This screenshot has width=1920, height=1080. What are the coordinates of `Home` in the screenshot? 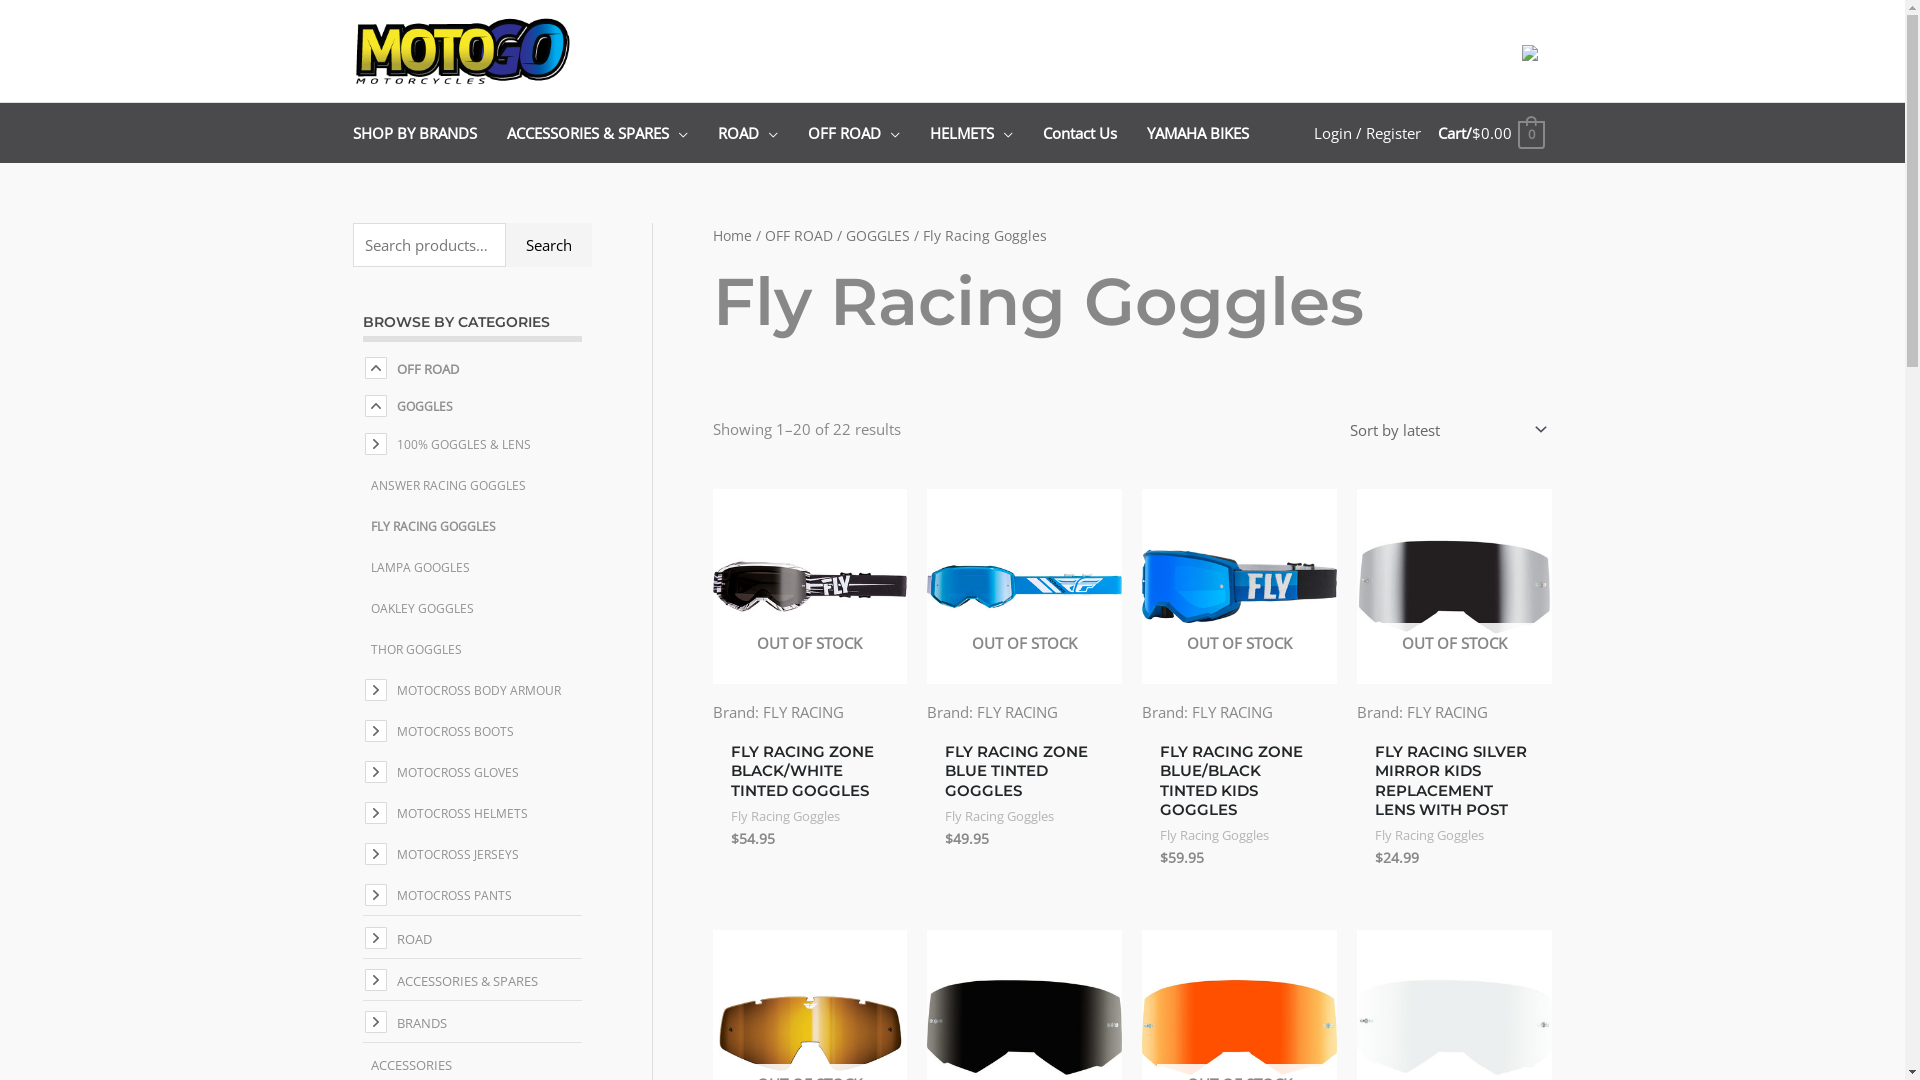 It's located at (732, 236).